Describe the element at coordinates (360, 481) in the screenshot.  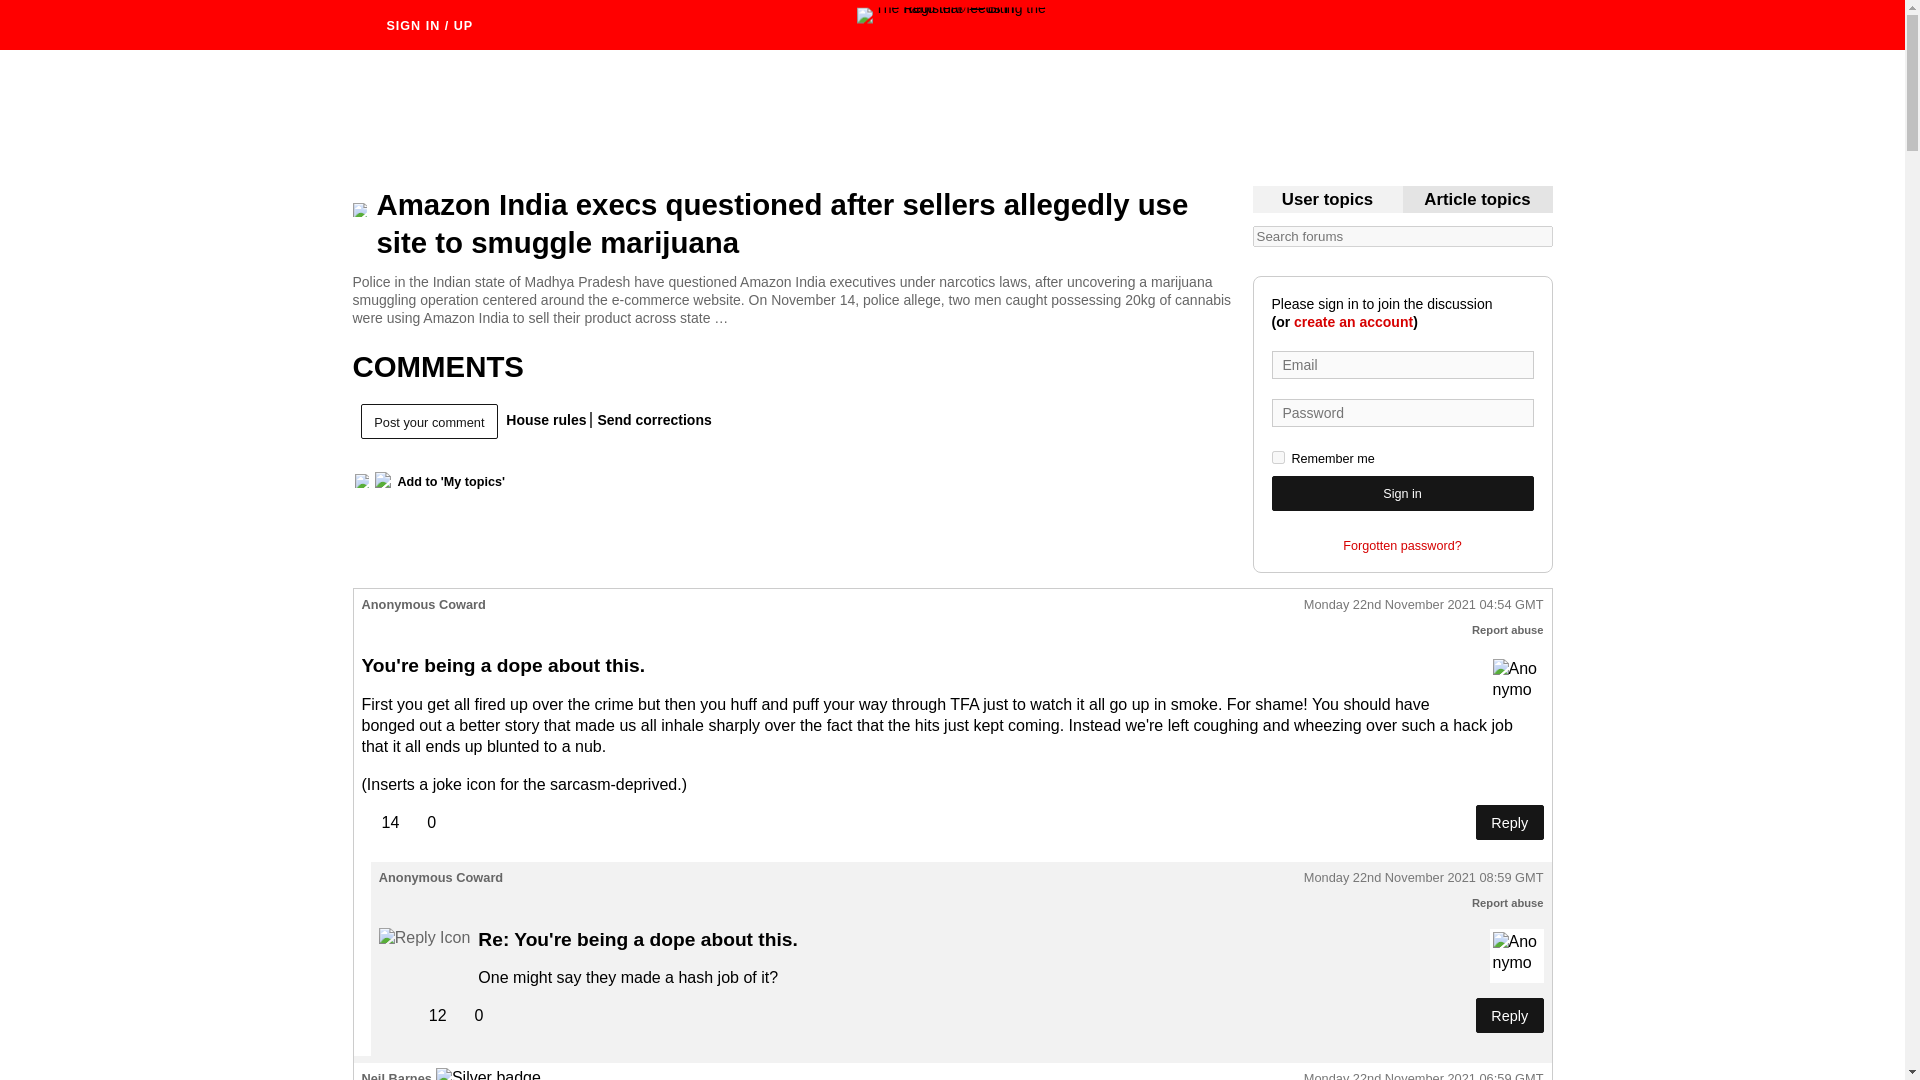
I see `Feed of new posts in this topic` at that location.